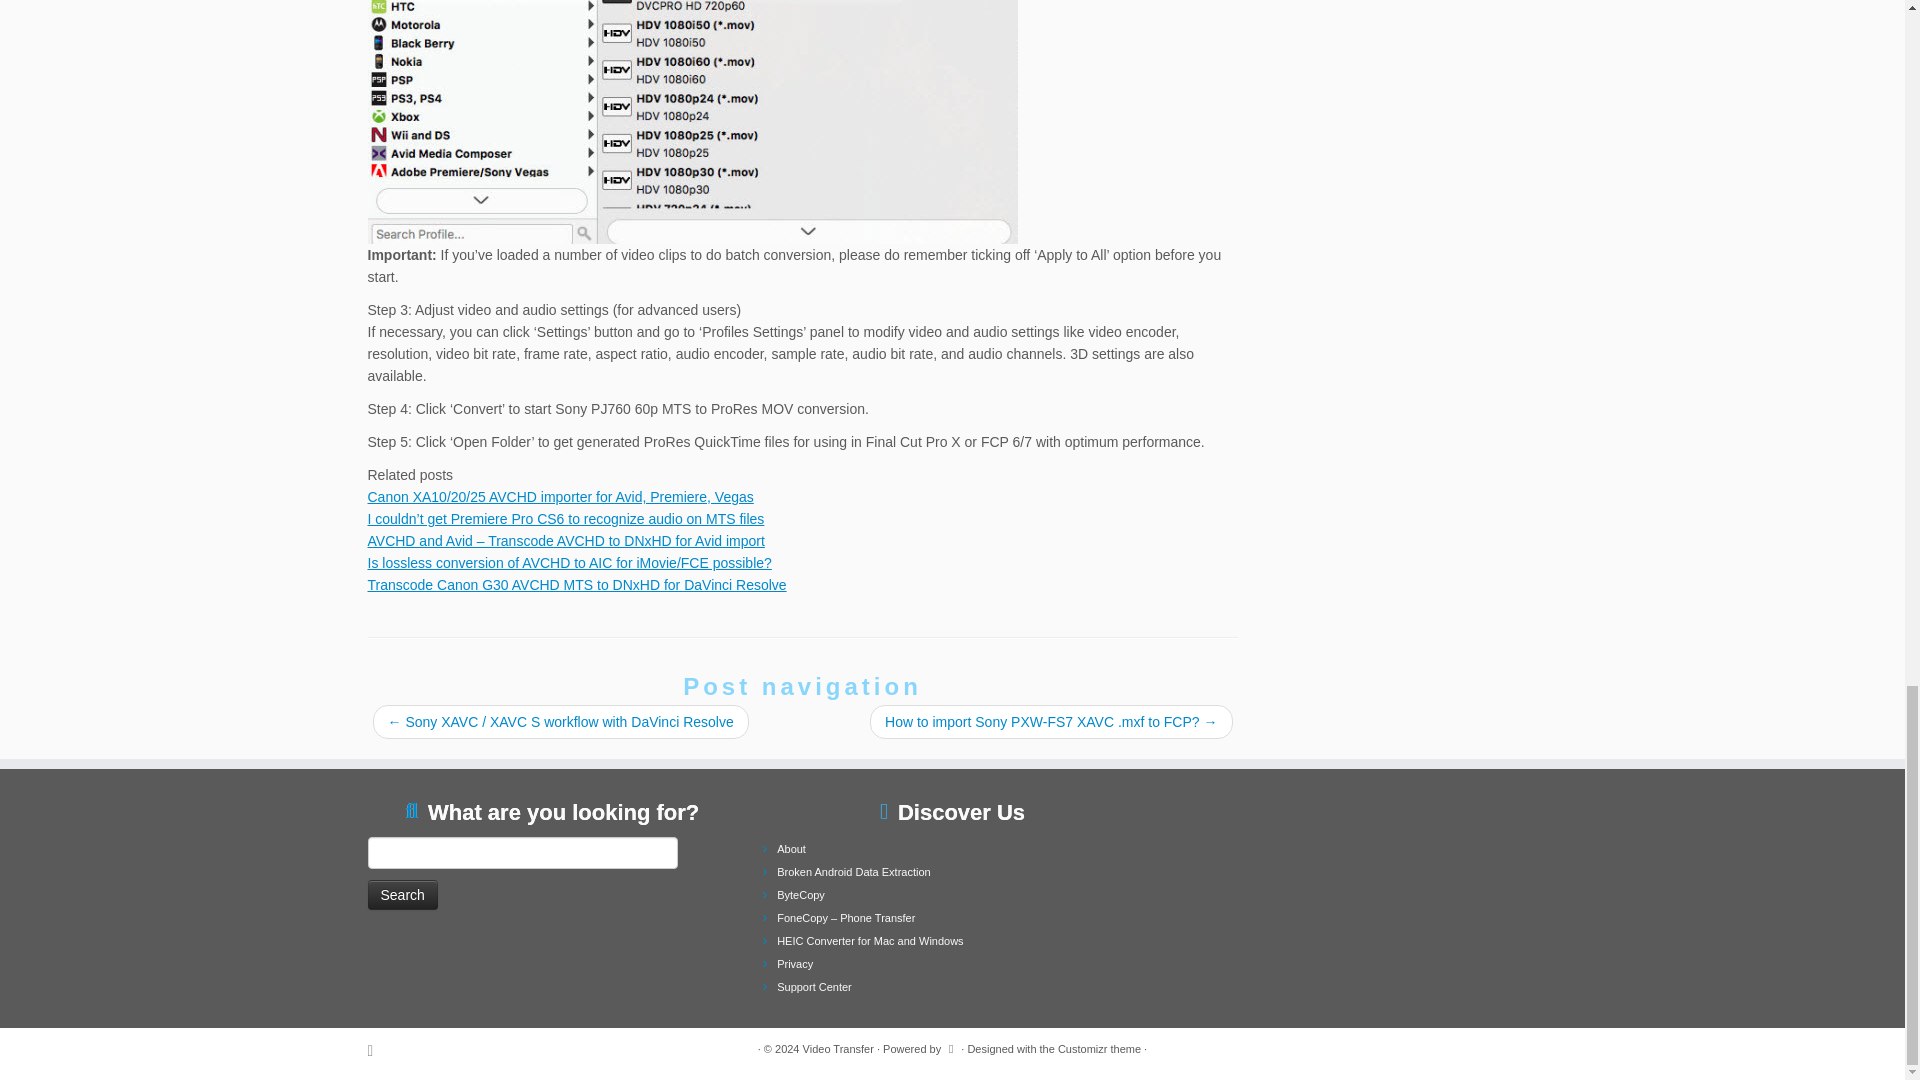 Image resolution: width=1920 pixels, height=1080 pixels. Describe the element at coordinates (951, 1046) in the screenshot. I see `Powered by WordPress` at that location.